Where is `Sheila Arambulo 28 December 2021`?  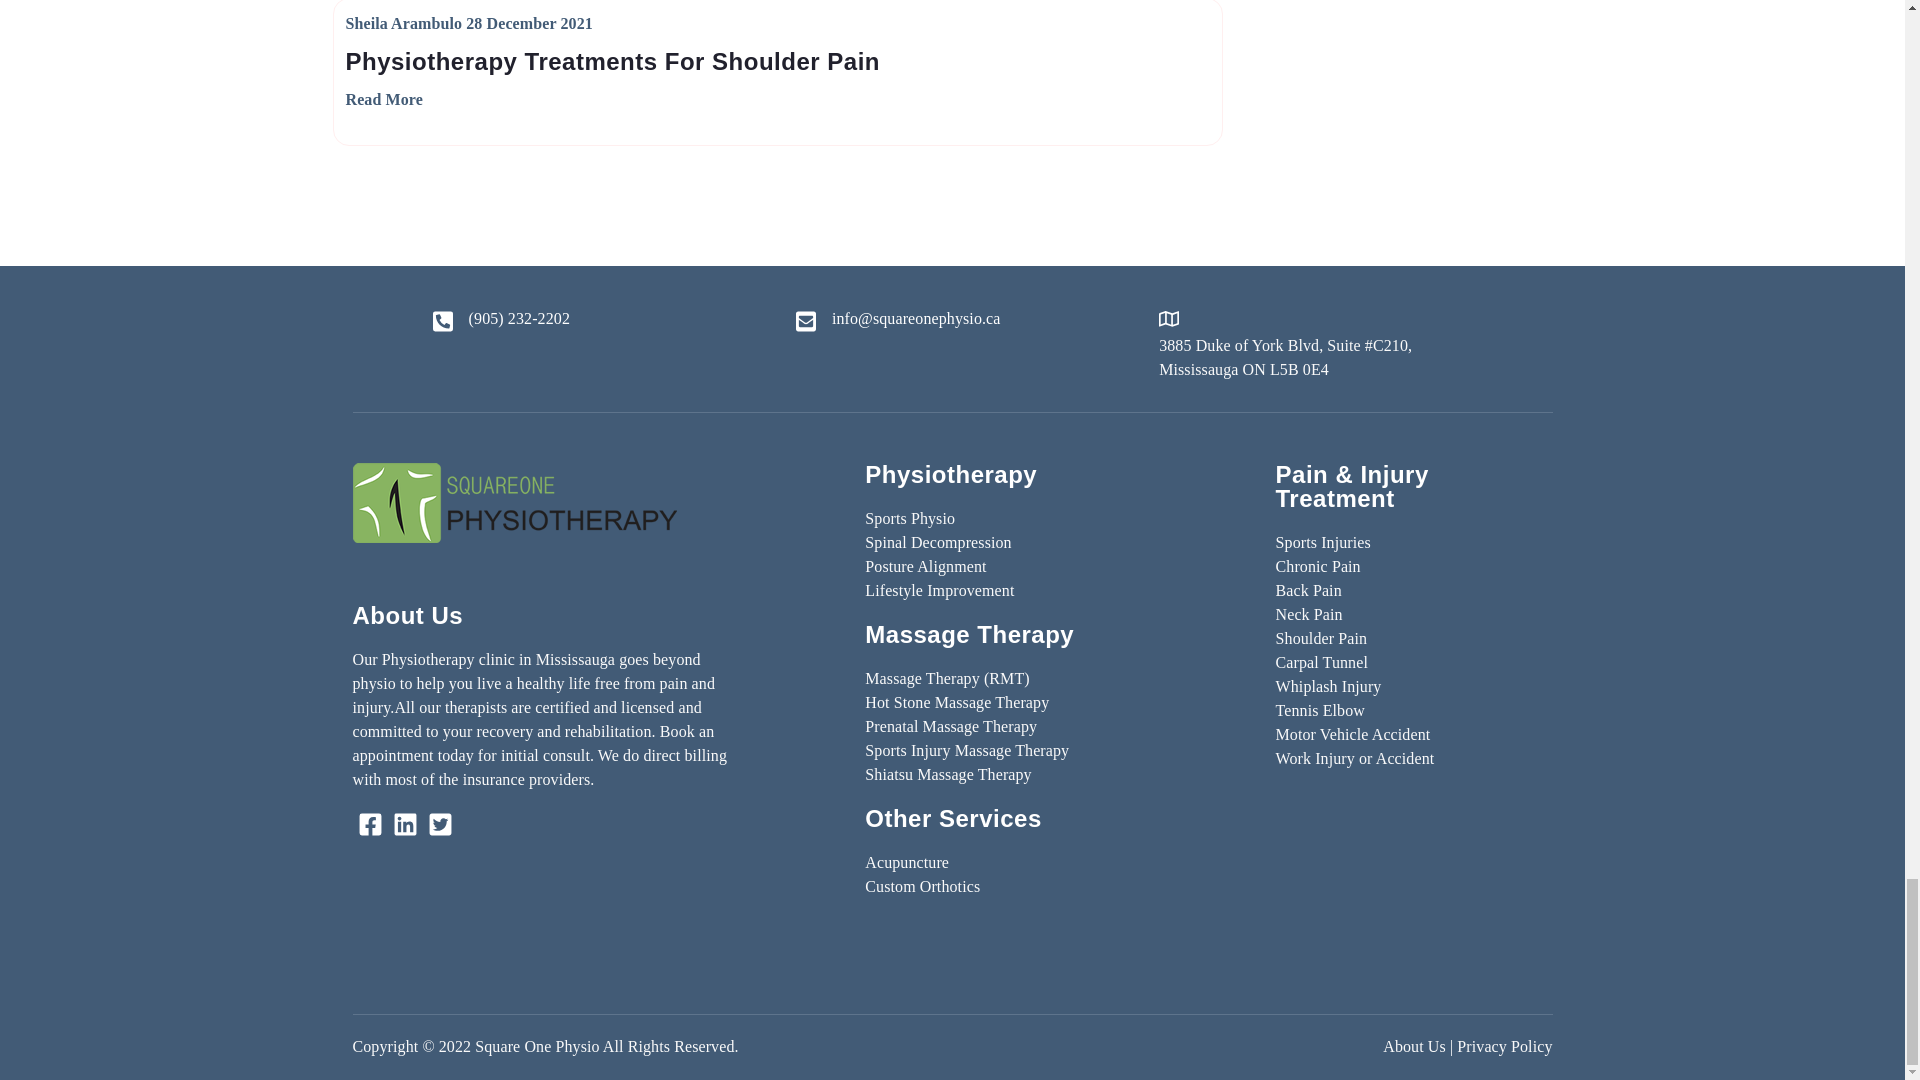 Sheila Arambulo 28 December 2021 is located at coordinates (469, 23).